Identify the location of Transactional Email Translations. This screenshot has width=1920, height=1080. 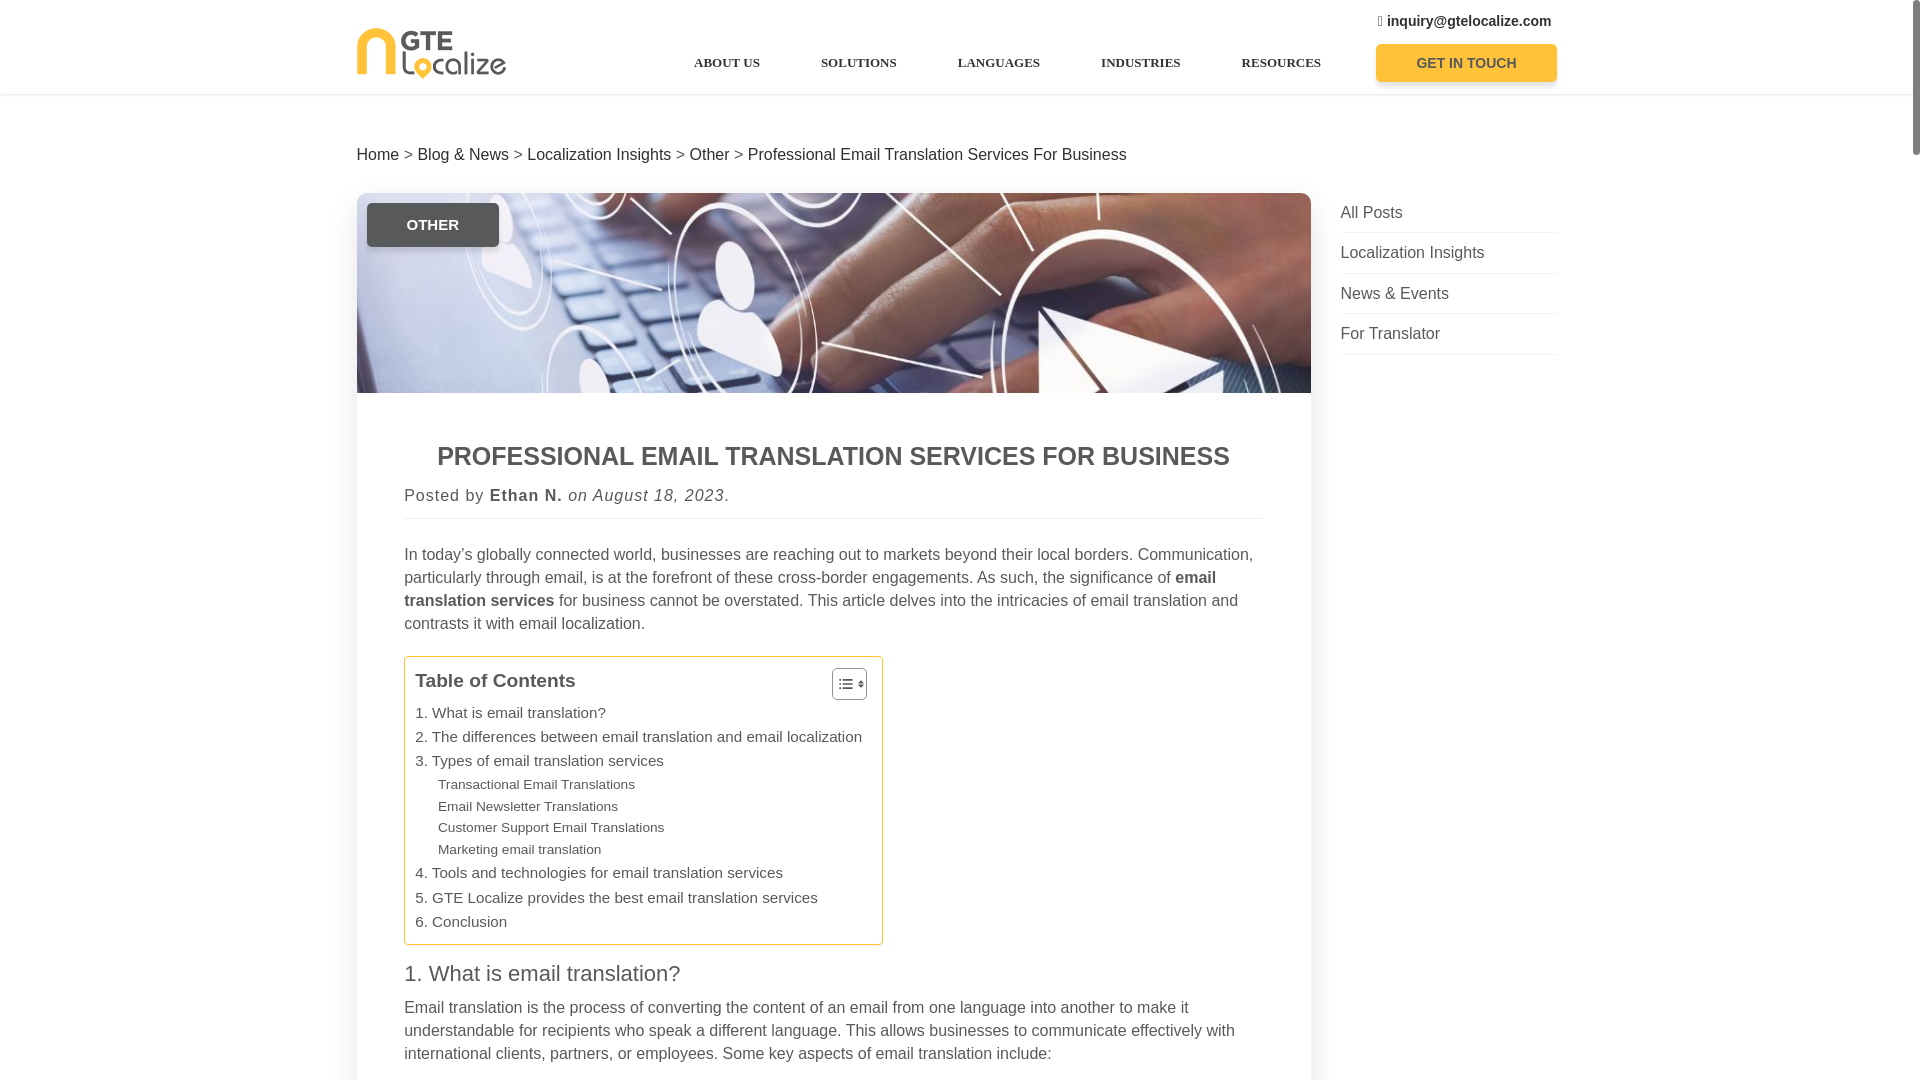
(536, 784).